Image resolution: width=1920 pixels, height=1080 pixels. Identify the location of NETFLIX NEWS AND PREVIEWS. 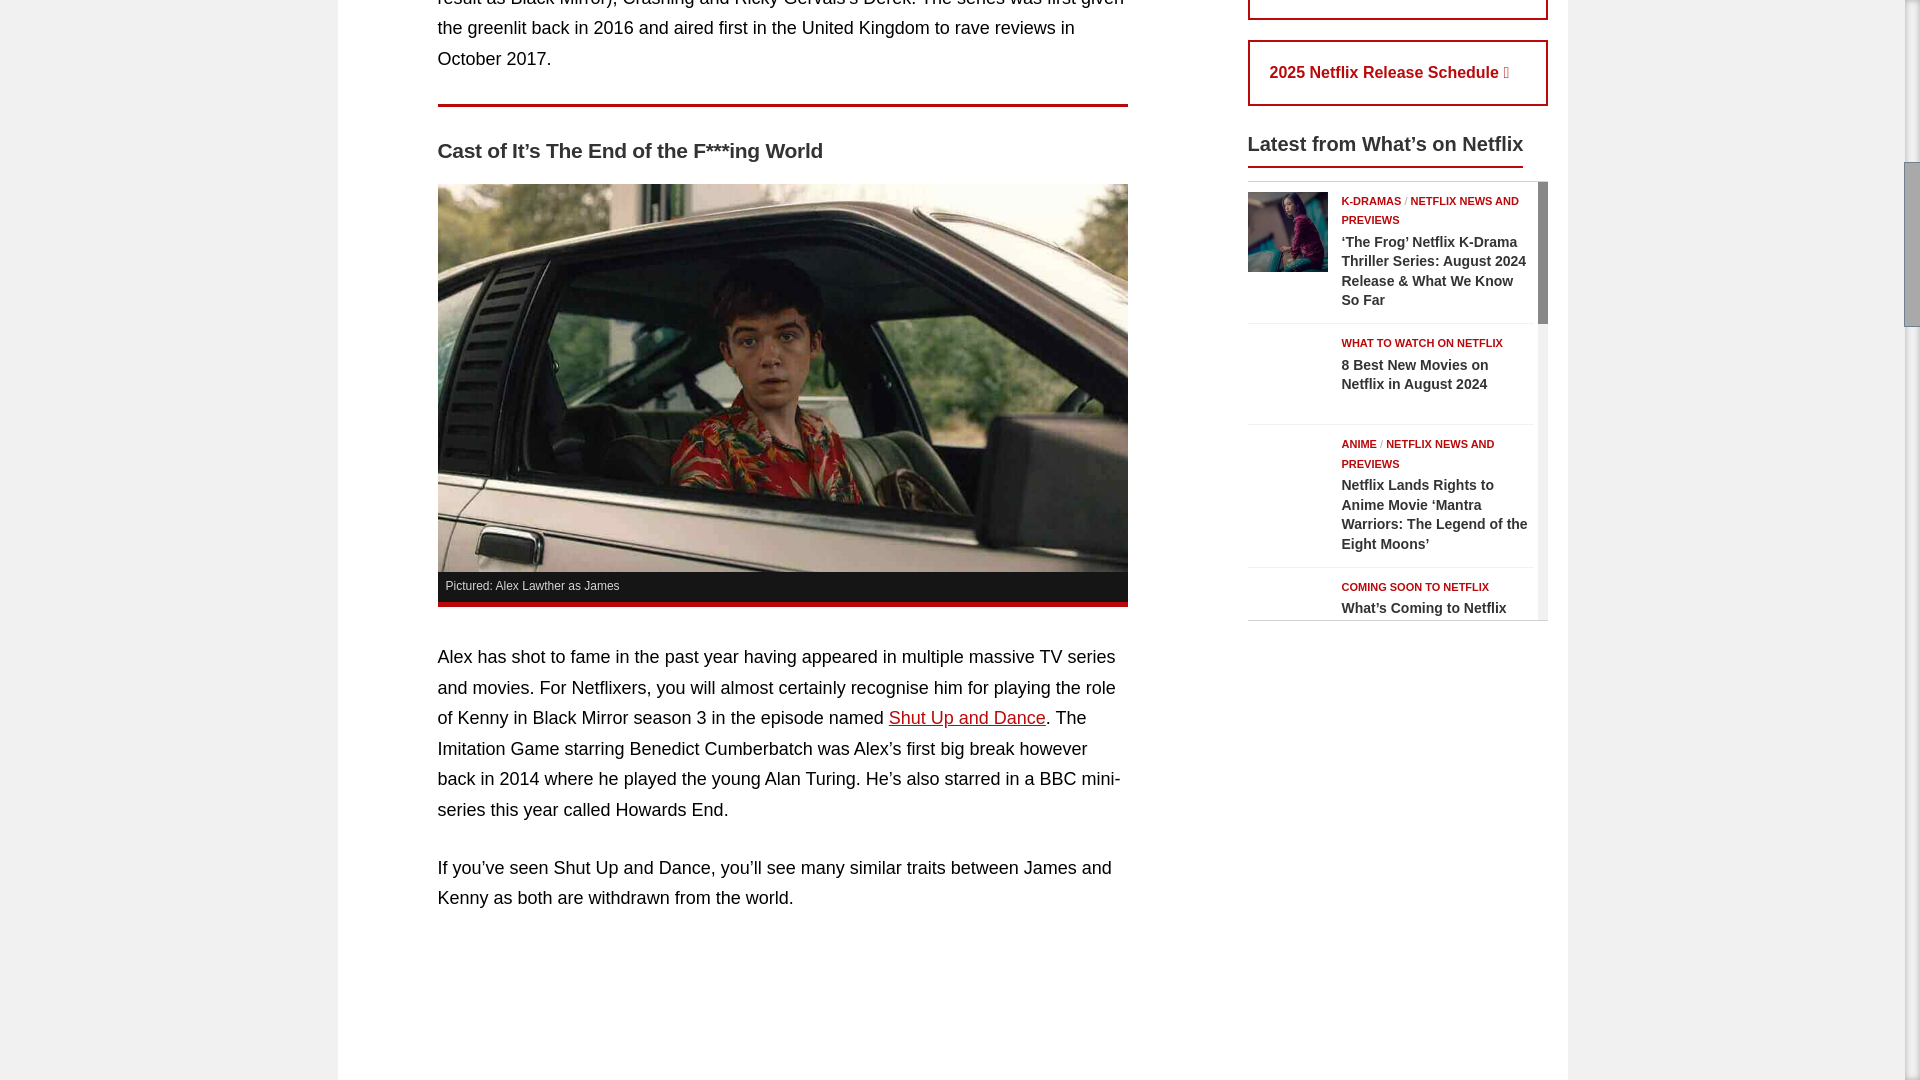
(1430, 210).